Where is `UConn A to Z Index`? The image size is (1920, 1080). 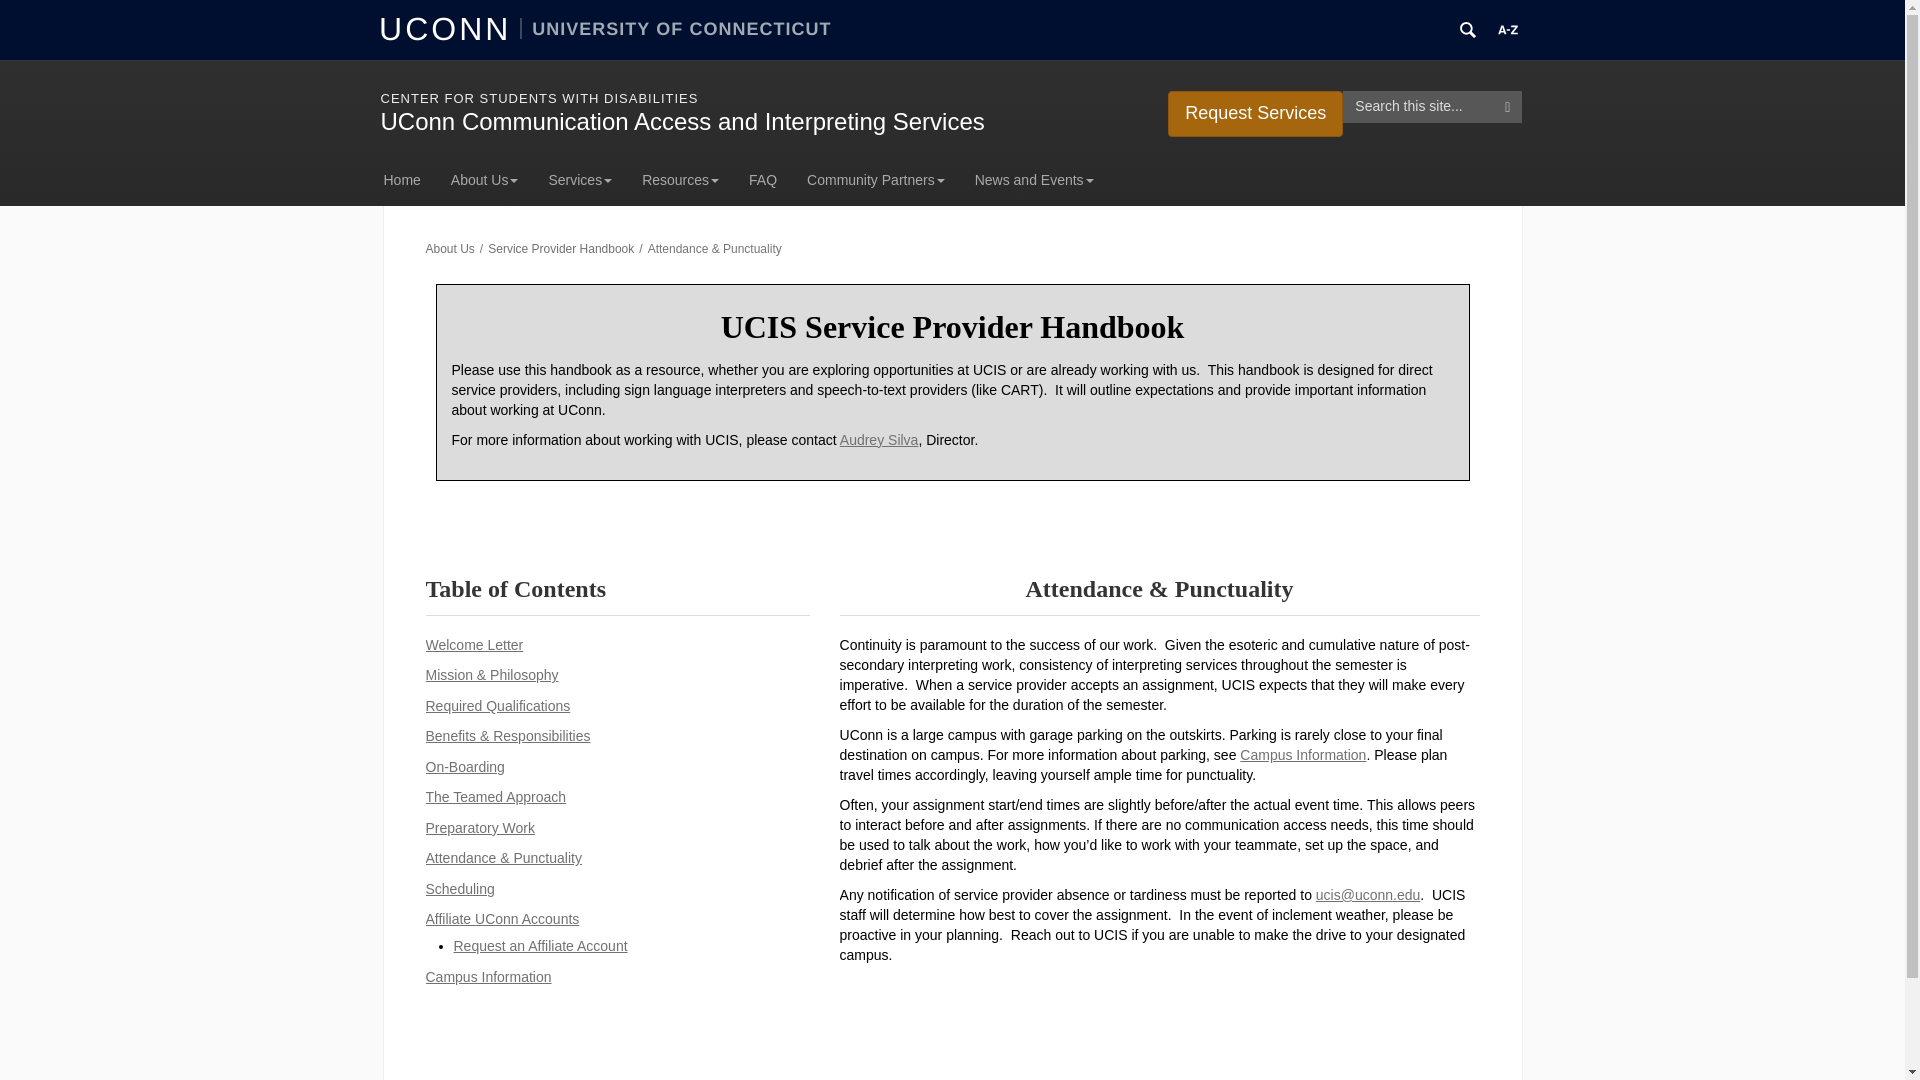 UConn A to Z Index is located at coordinates (1508, 30).